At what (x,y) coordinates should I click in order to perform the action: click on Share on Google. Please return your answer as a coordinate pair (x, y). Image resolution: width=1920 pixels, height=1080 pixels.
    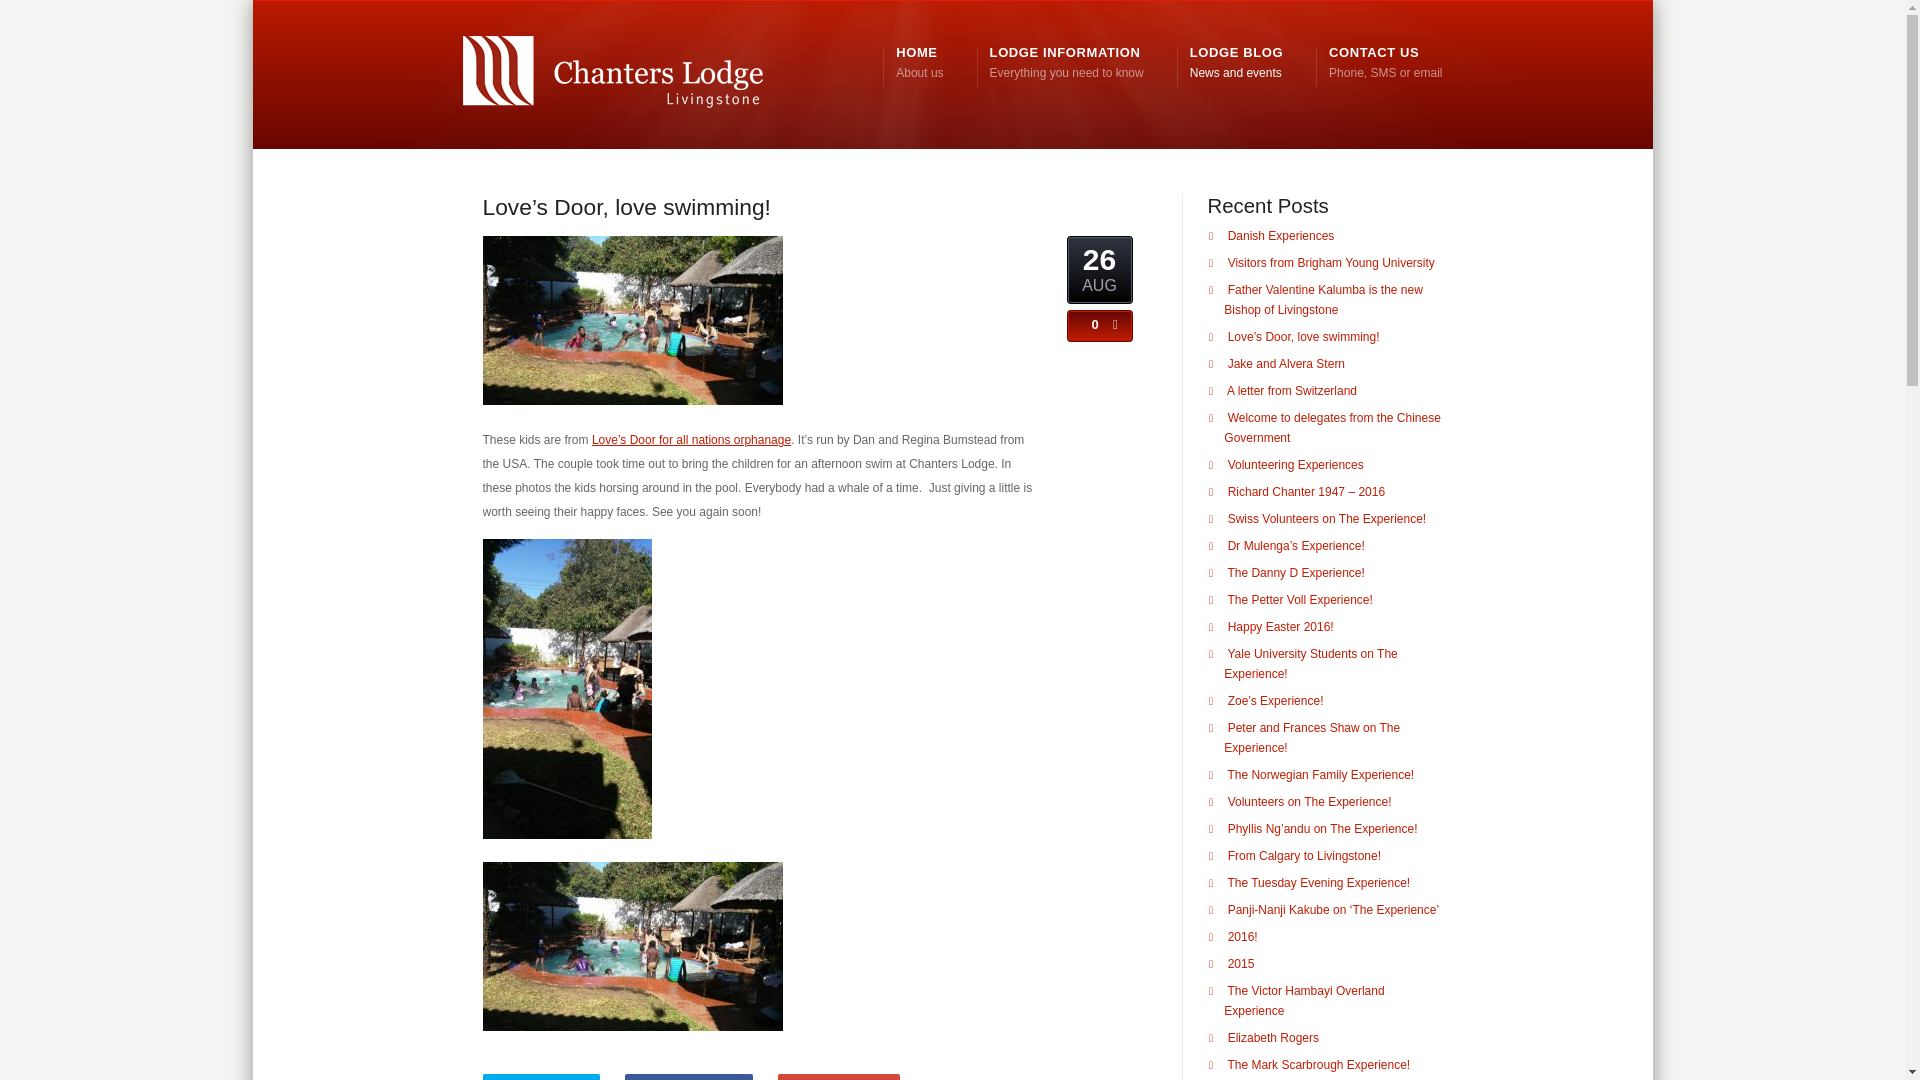
    Looking at the image, I should click on (838, 1076).